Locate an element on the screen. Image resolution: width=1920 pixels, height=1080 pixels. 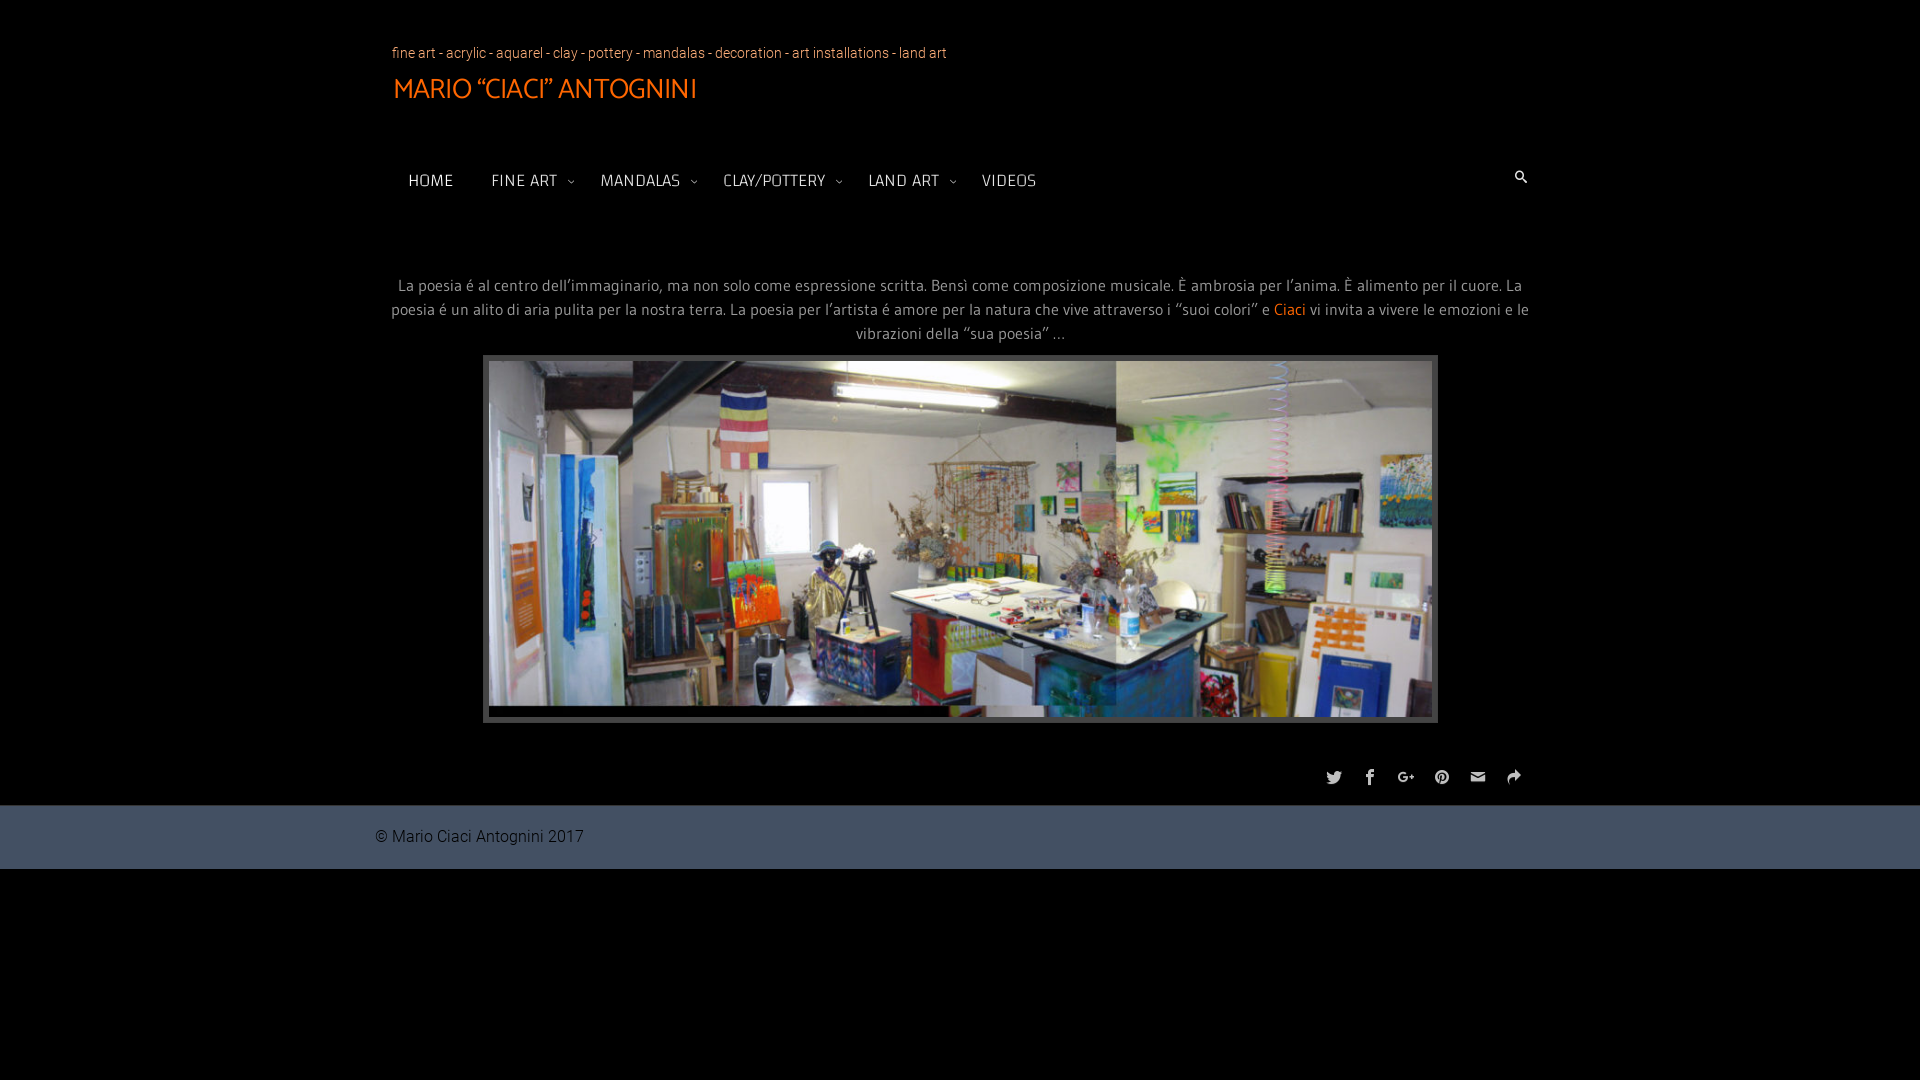
HOME is located at coordinates (432, 180).